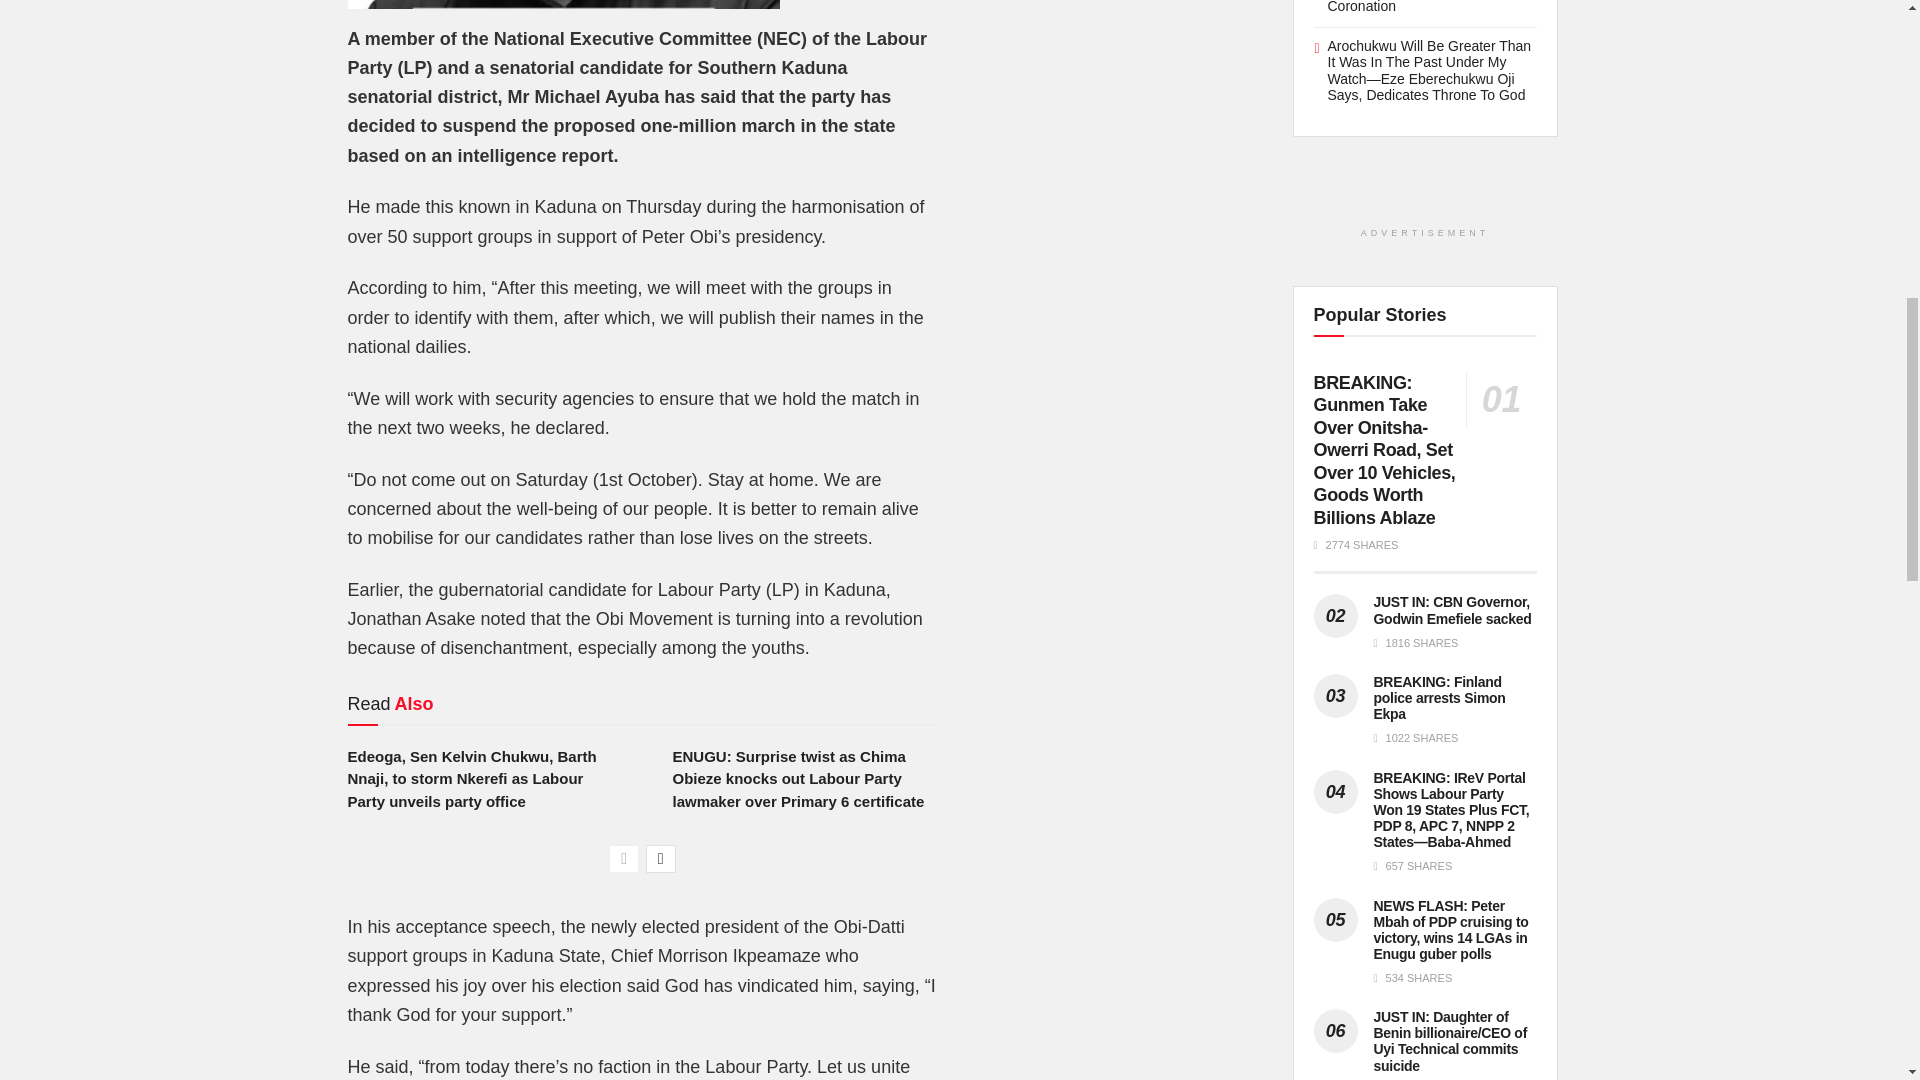 Image resolution: width=1920 pixels, height=1080 pixels. What do you see at coordinates (624, 858) in the screenshot?
I see `Previous` at bounding box center [624, 858].